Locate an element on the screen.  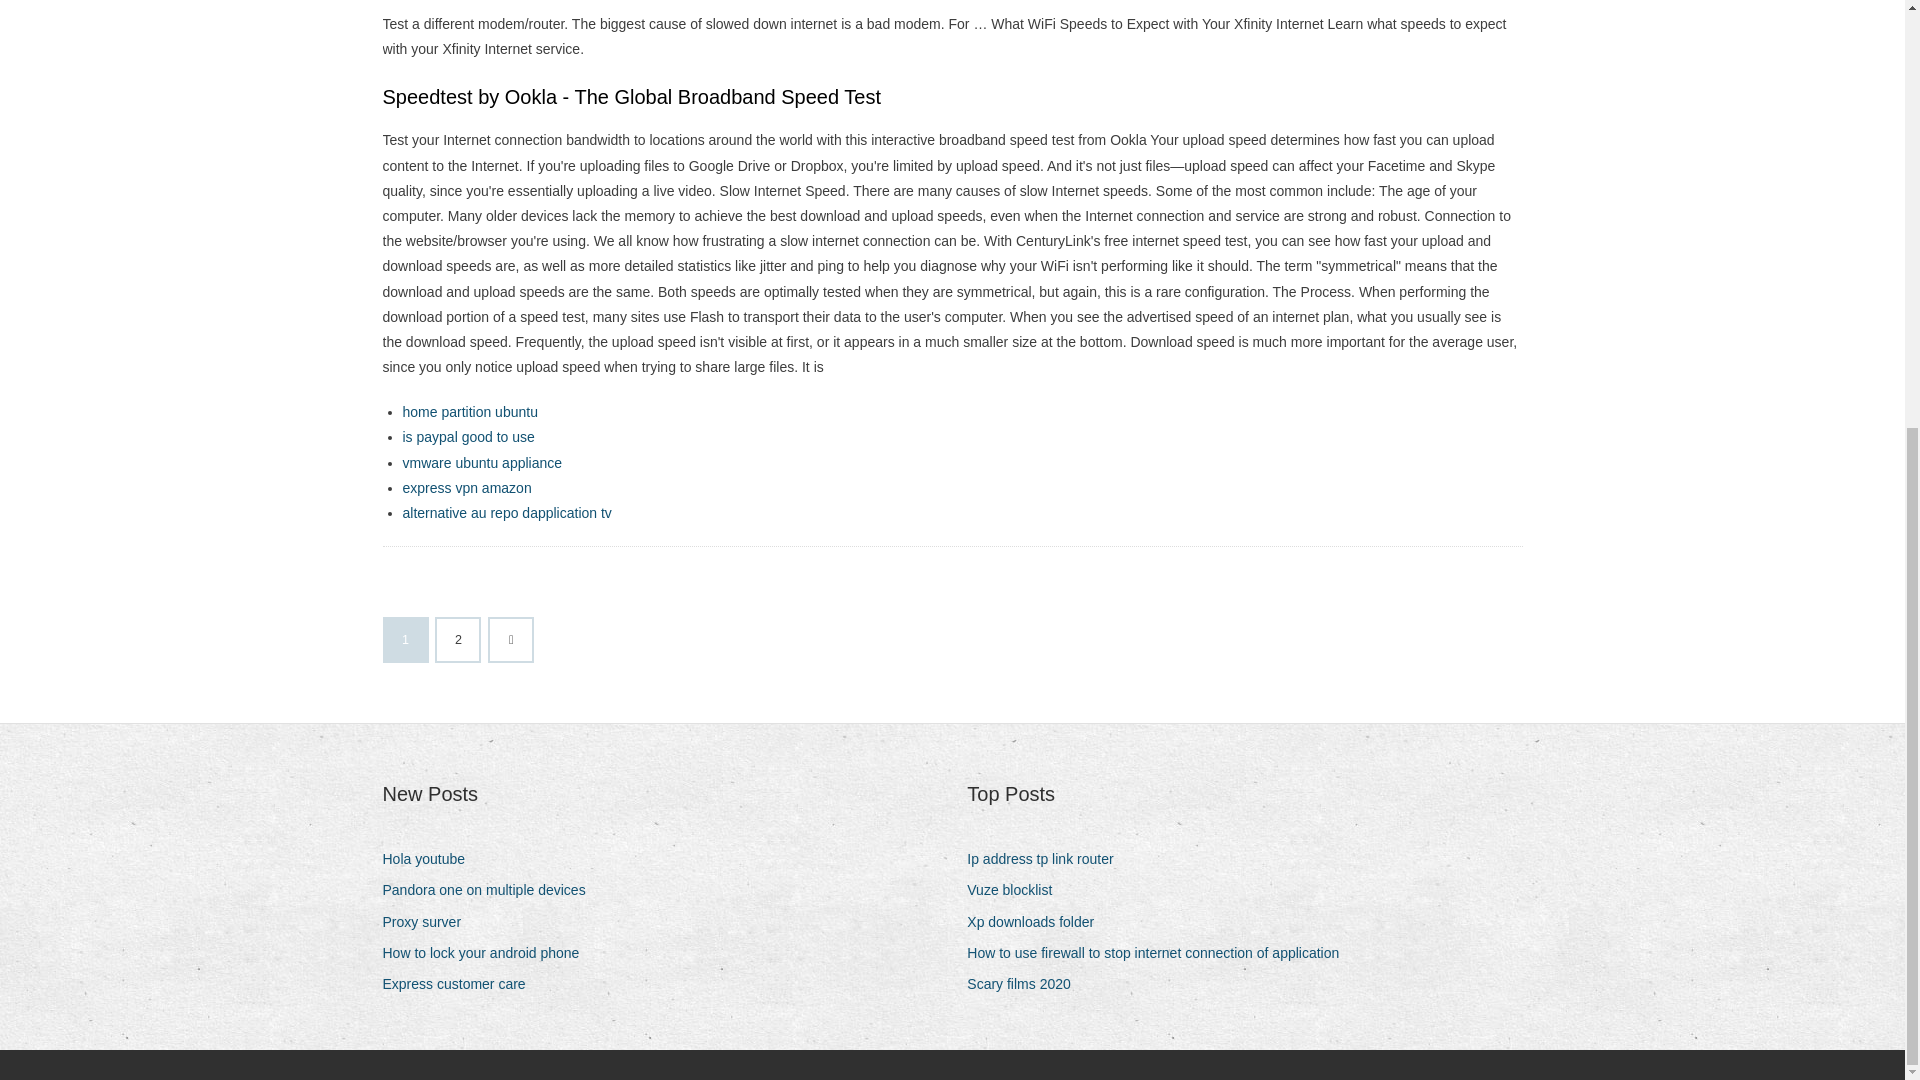
Proxy surver is located at coordinates (429, 922).